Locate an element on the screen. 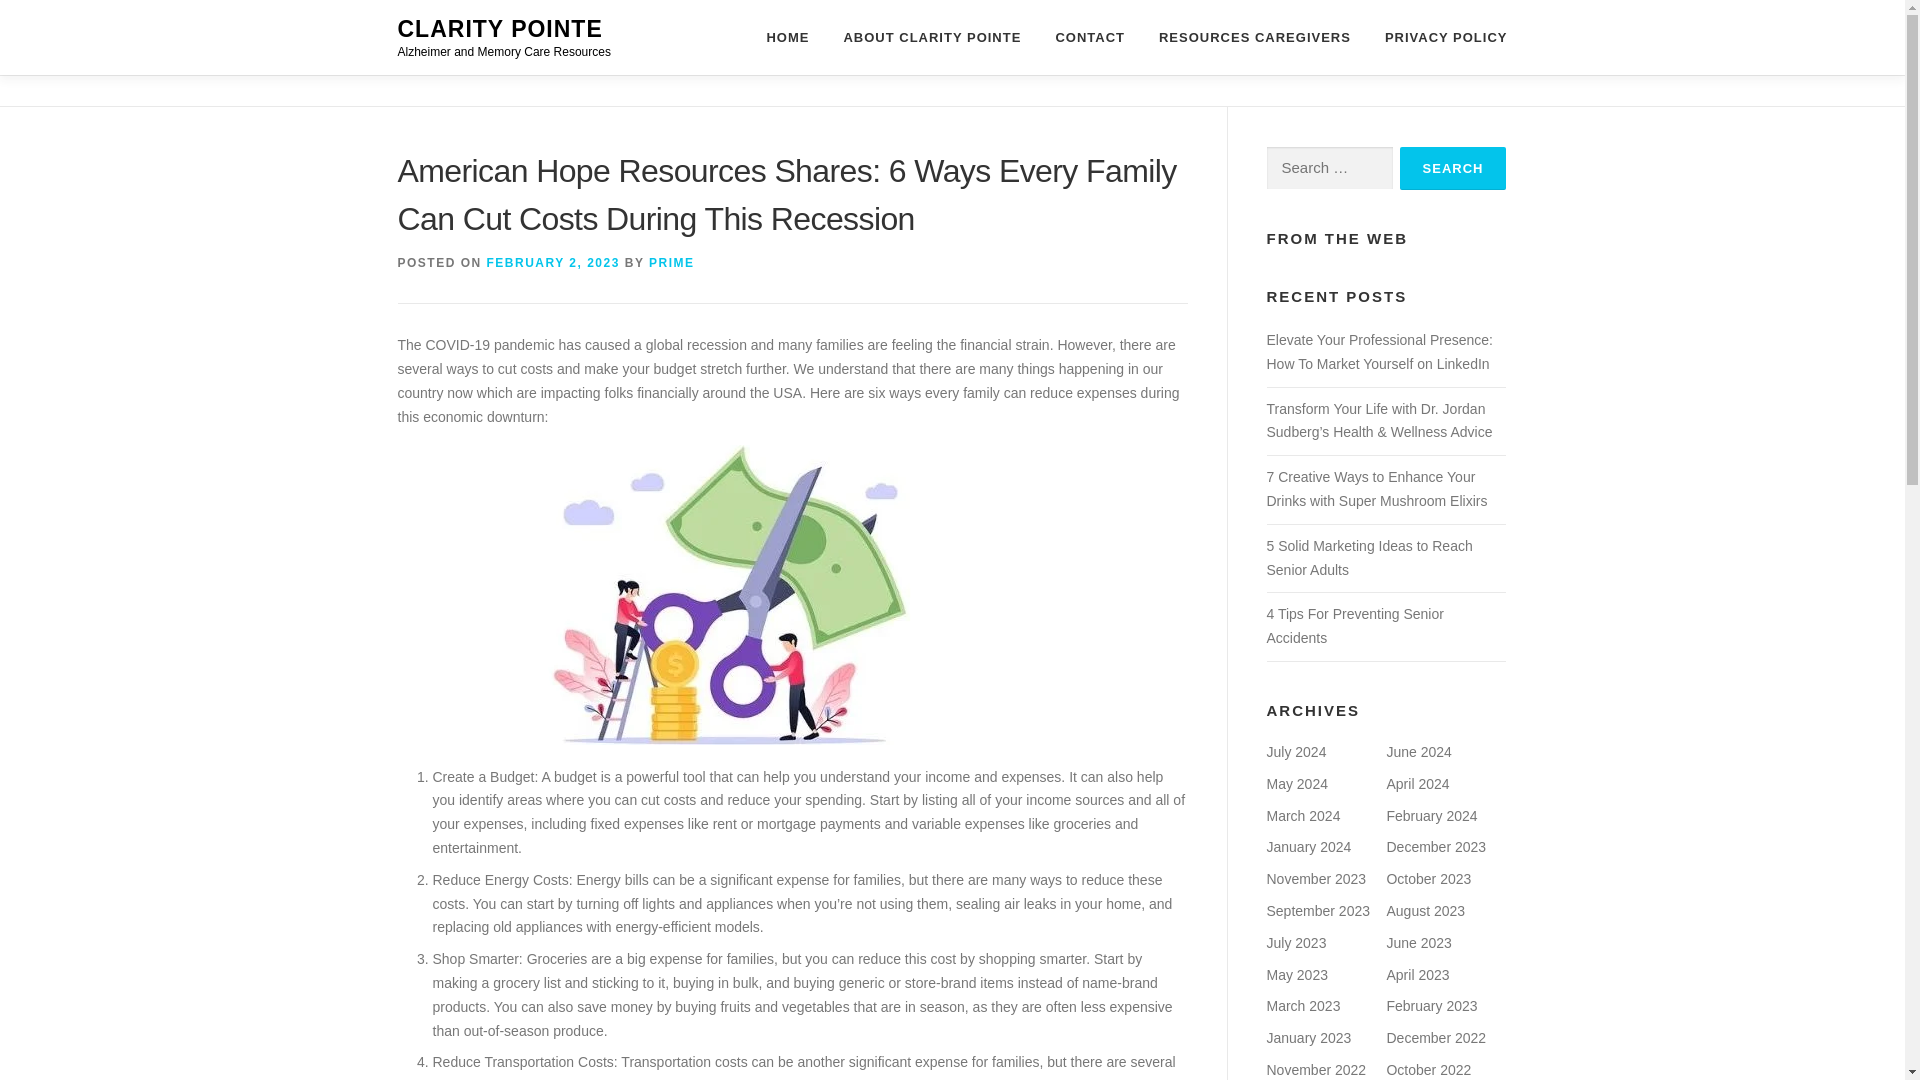 The image size is (1920, 1080). 4 Tips For Preventing Senior Accidents is located at coordinates (1354, 625).